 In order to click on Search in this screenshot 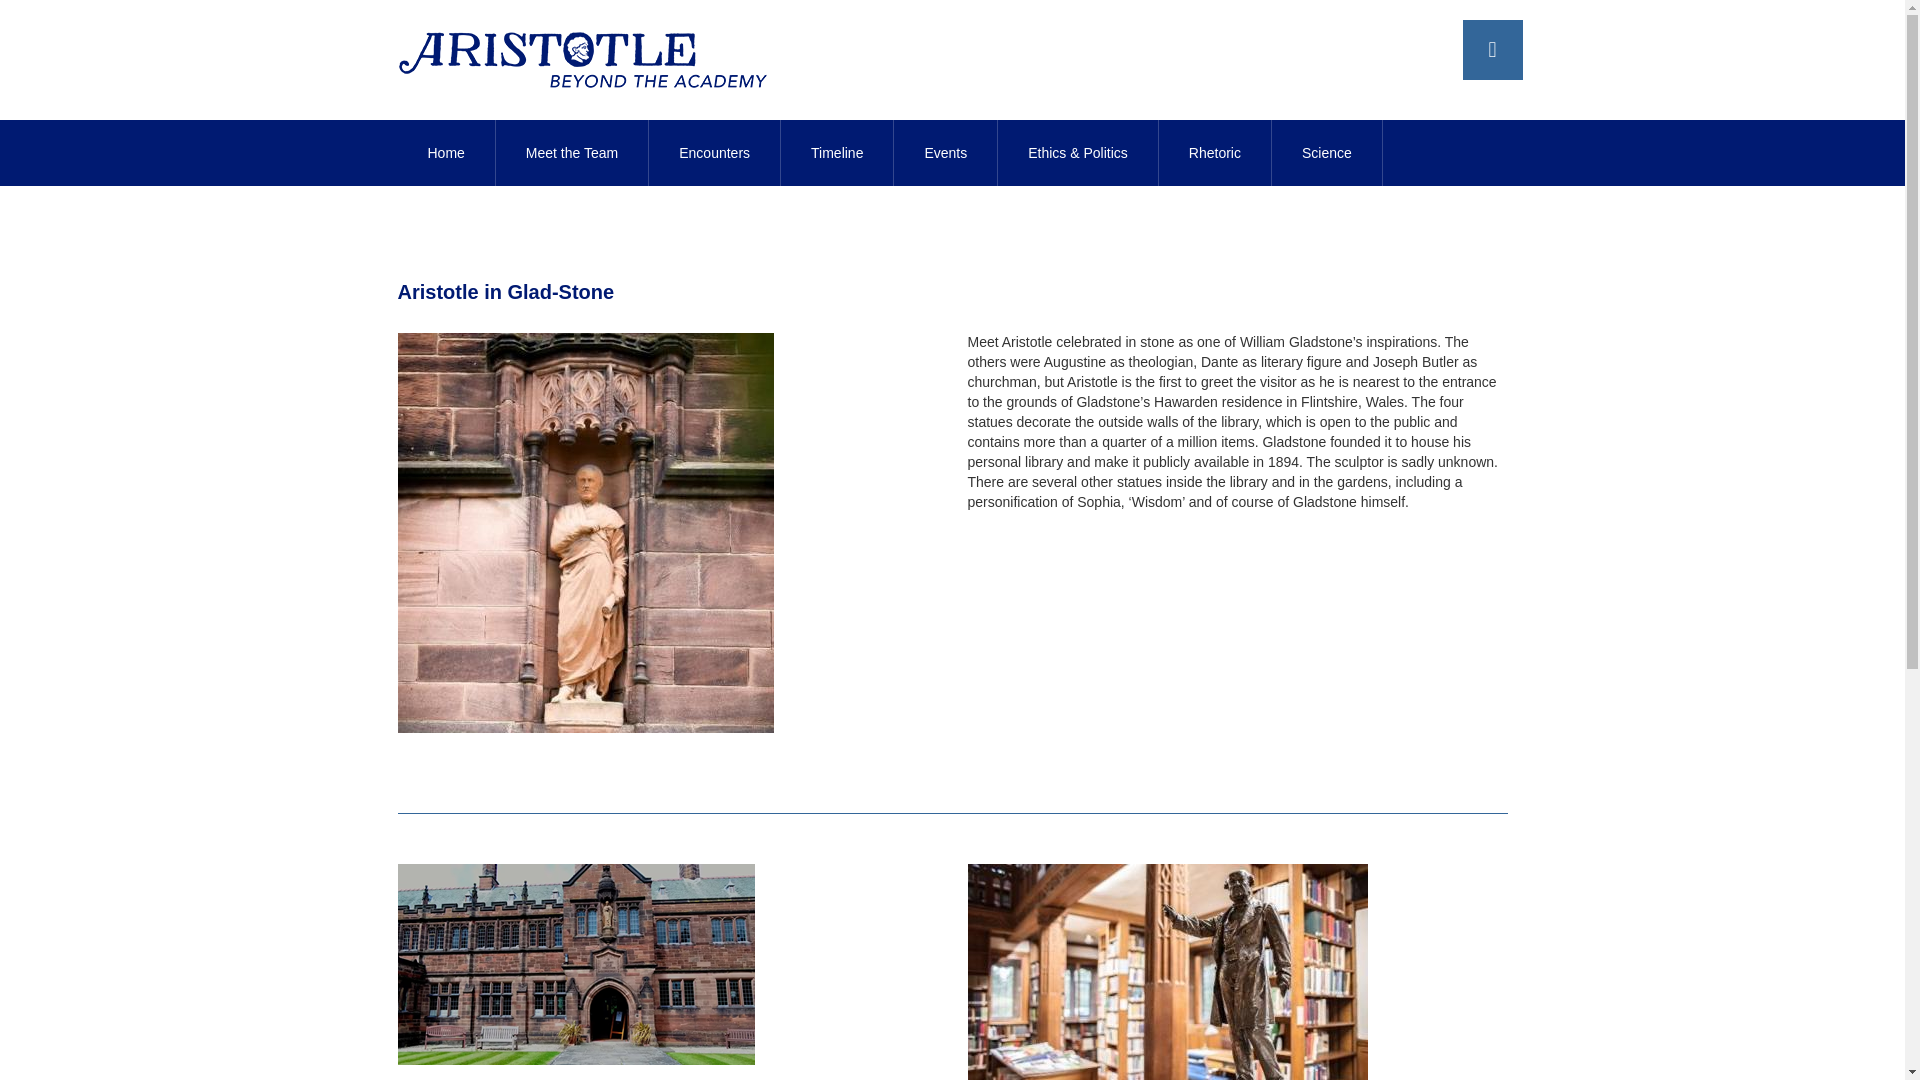, I will do `click(1505, 97)`.